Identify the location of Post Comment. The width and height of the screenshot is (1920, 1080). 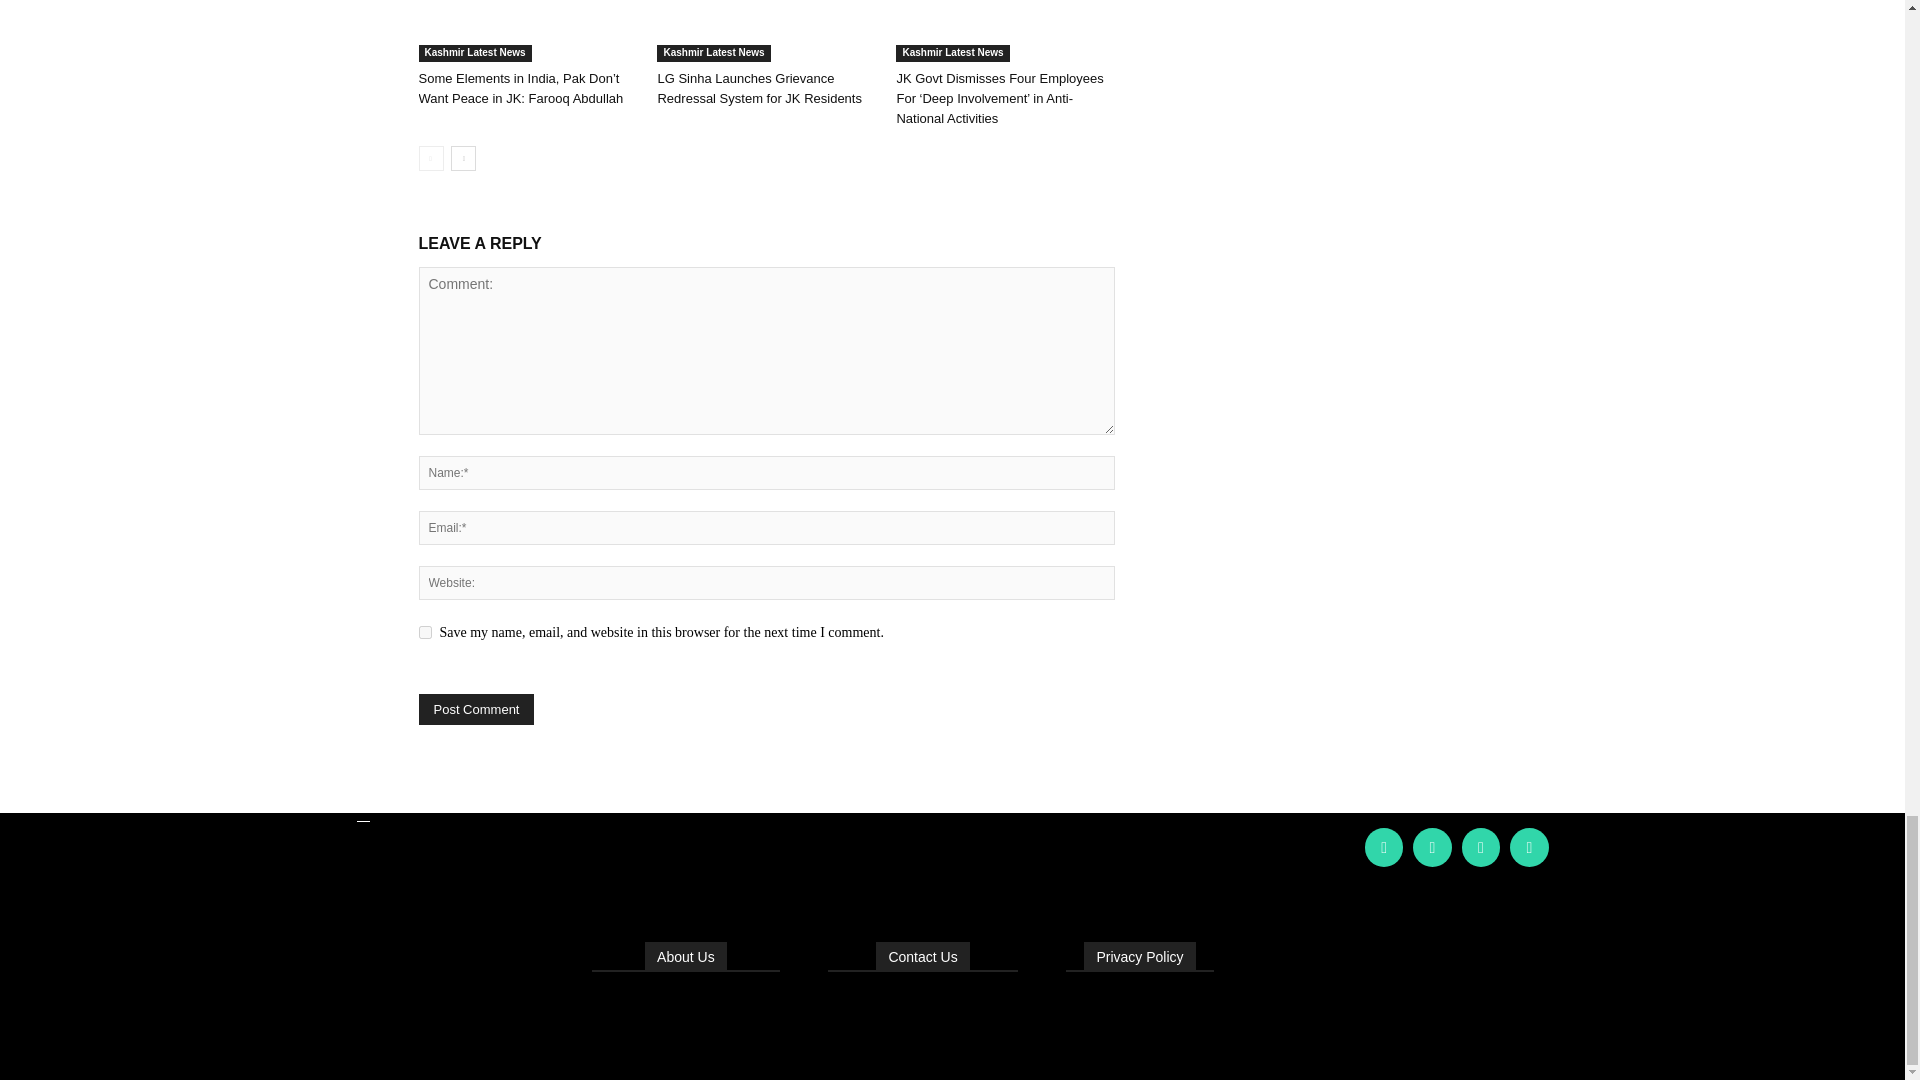
(476, 709).